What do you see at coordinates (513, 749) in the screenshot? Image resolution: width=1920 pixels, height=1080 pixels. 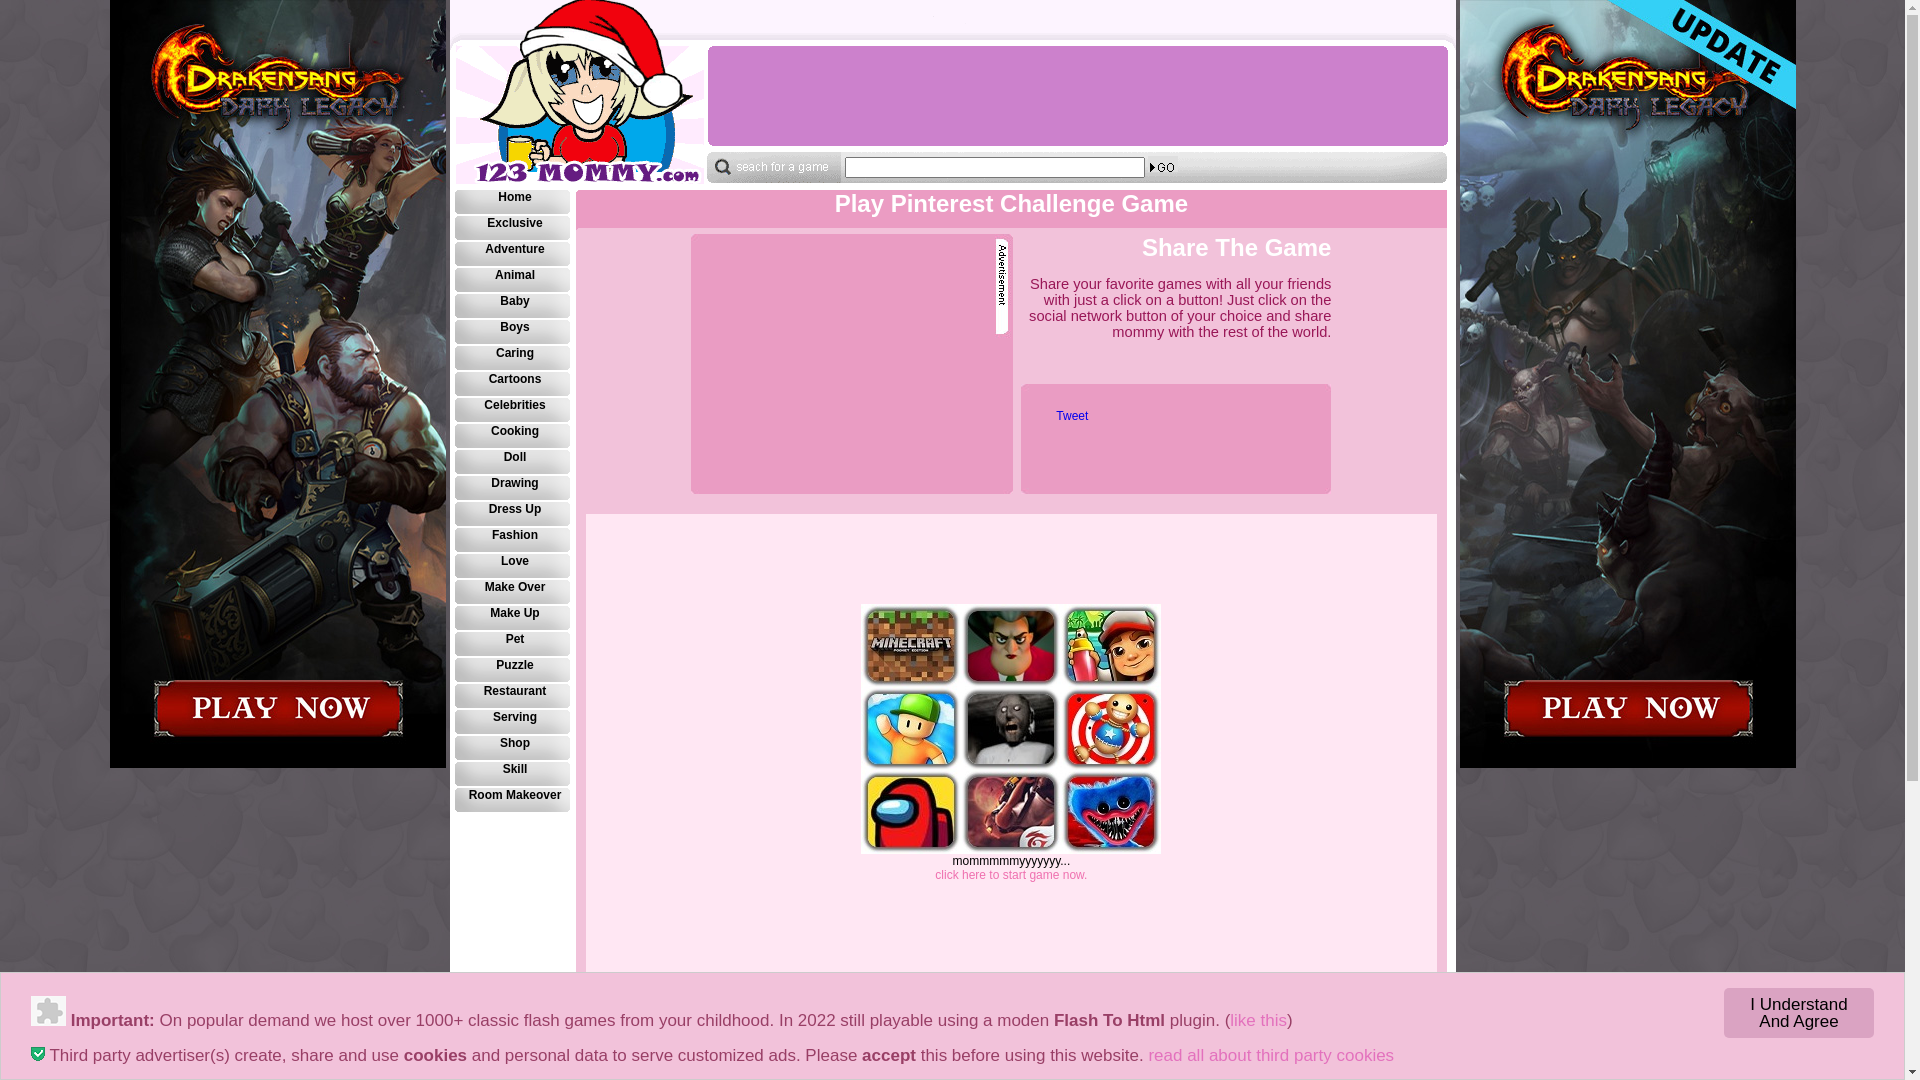 I see `Shop` at bounding box center [513, 749].